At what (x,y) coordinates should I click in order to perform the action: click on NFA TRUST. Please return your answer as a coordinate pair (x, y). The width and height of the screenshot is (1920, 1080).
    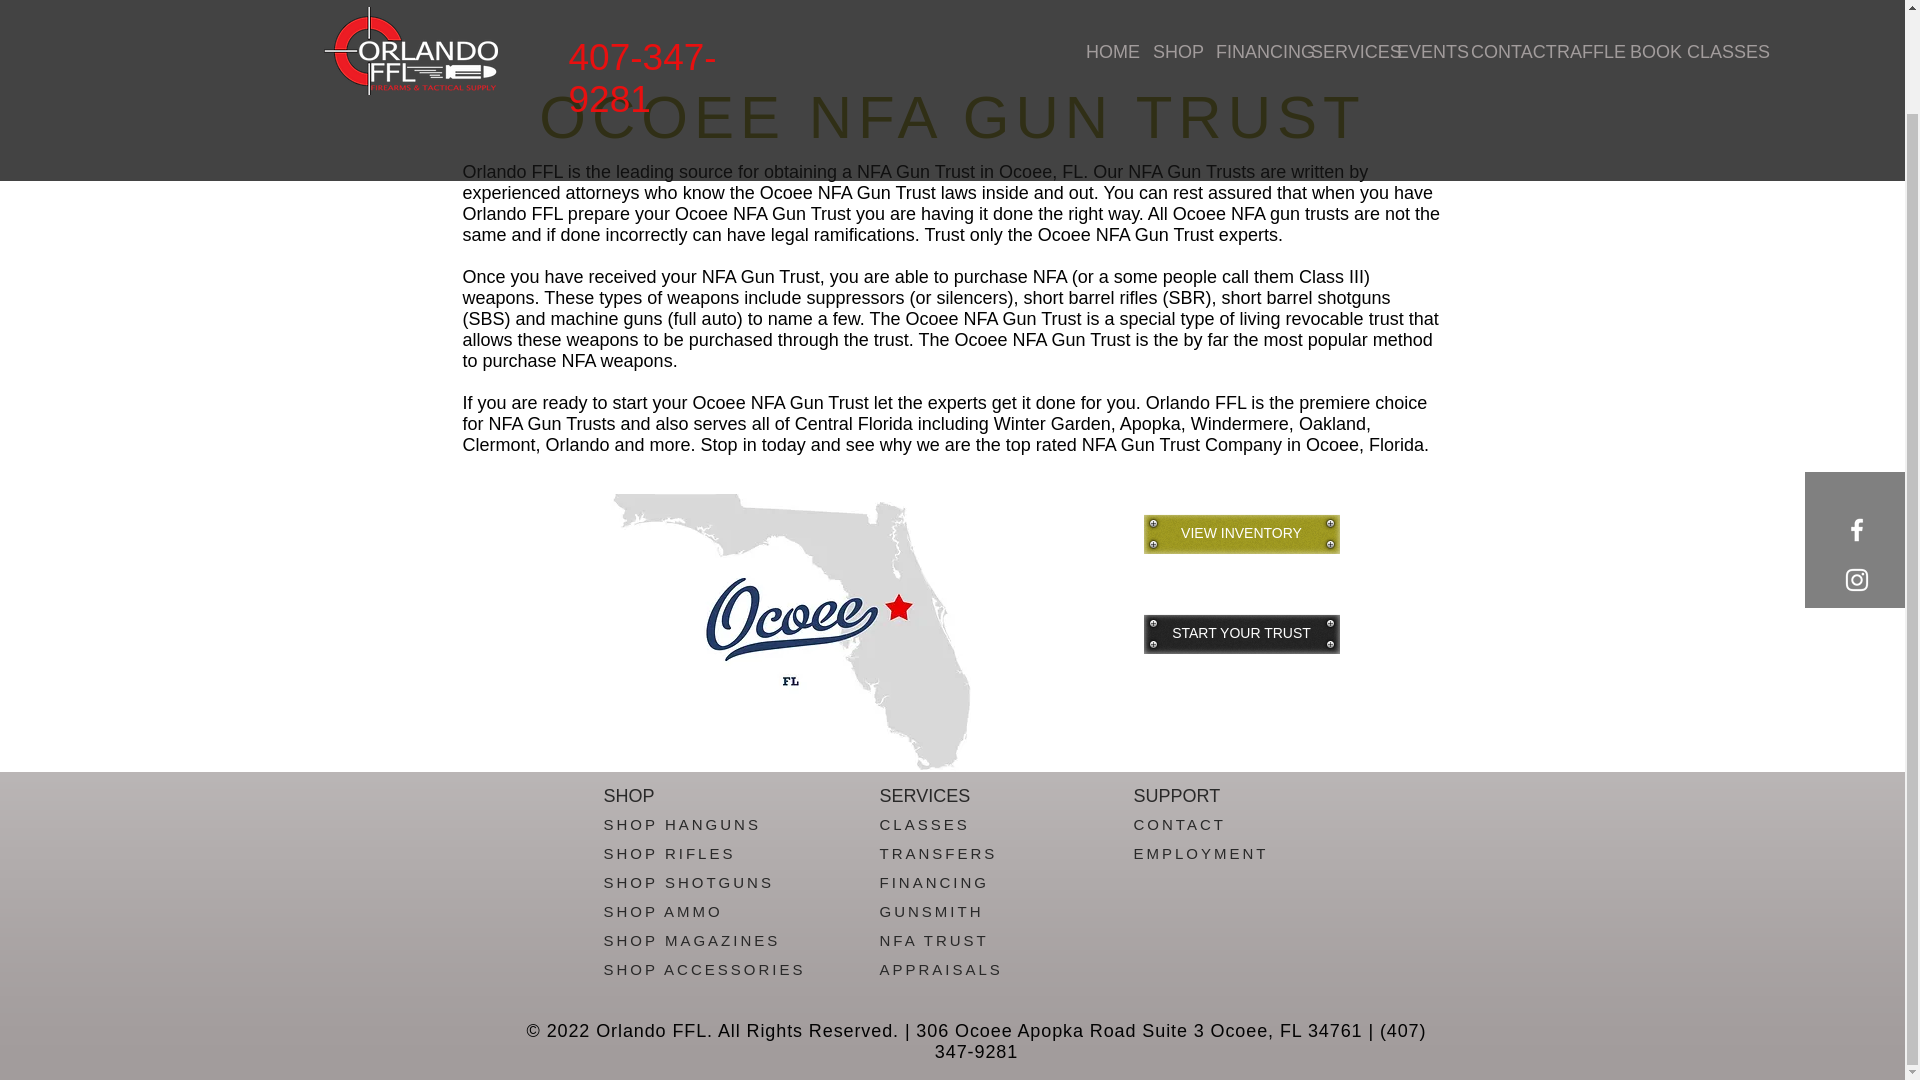
    Looking at the image, I should click on (934, 940).